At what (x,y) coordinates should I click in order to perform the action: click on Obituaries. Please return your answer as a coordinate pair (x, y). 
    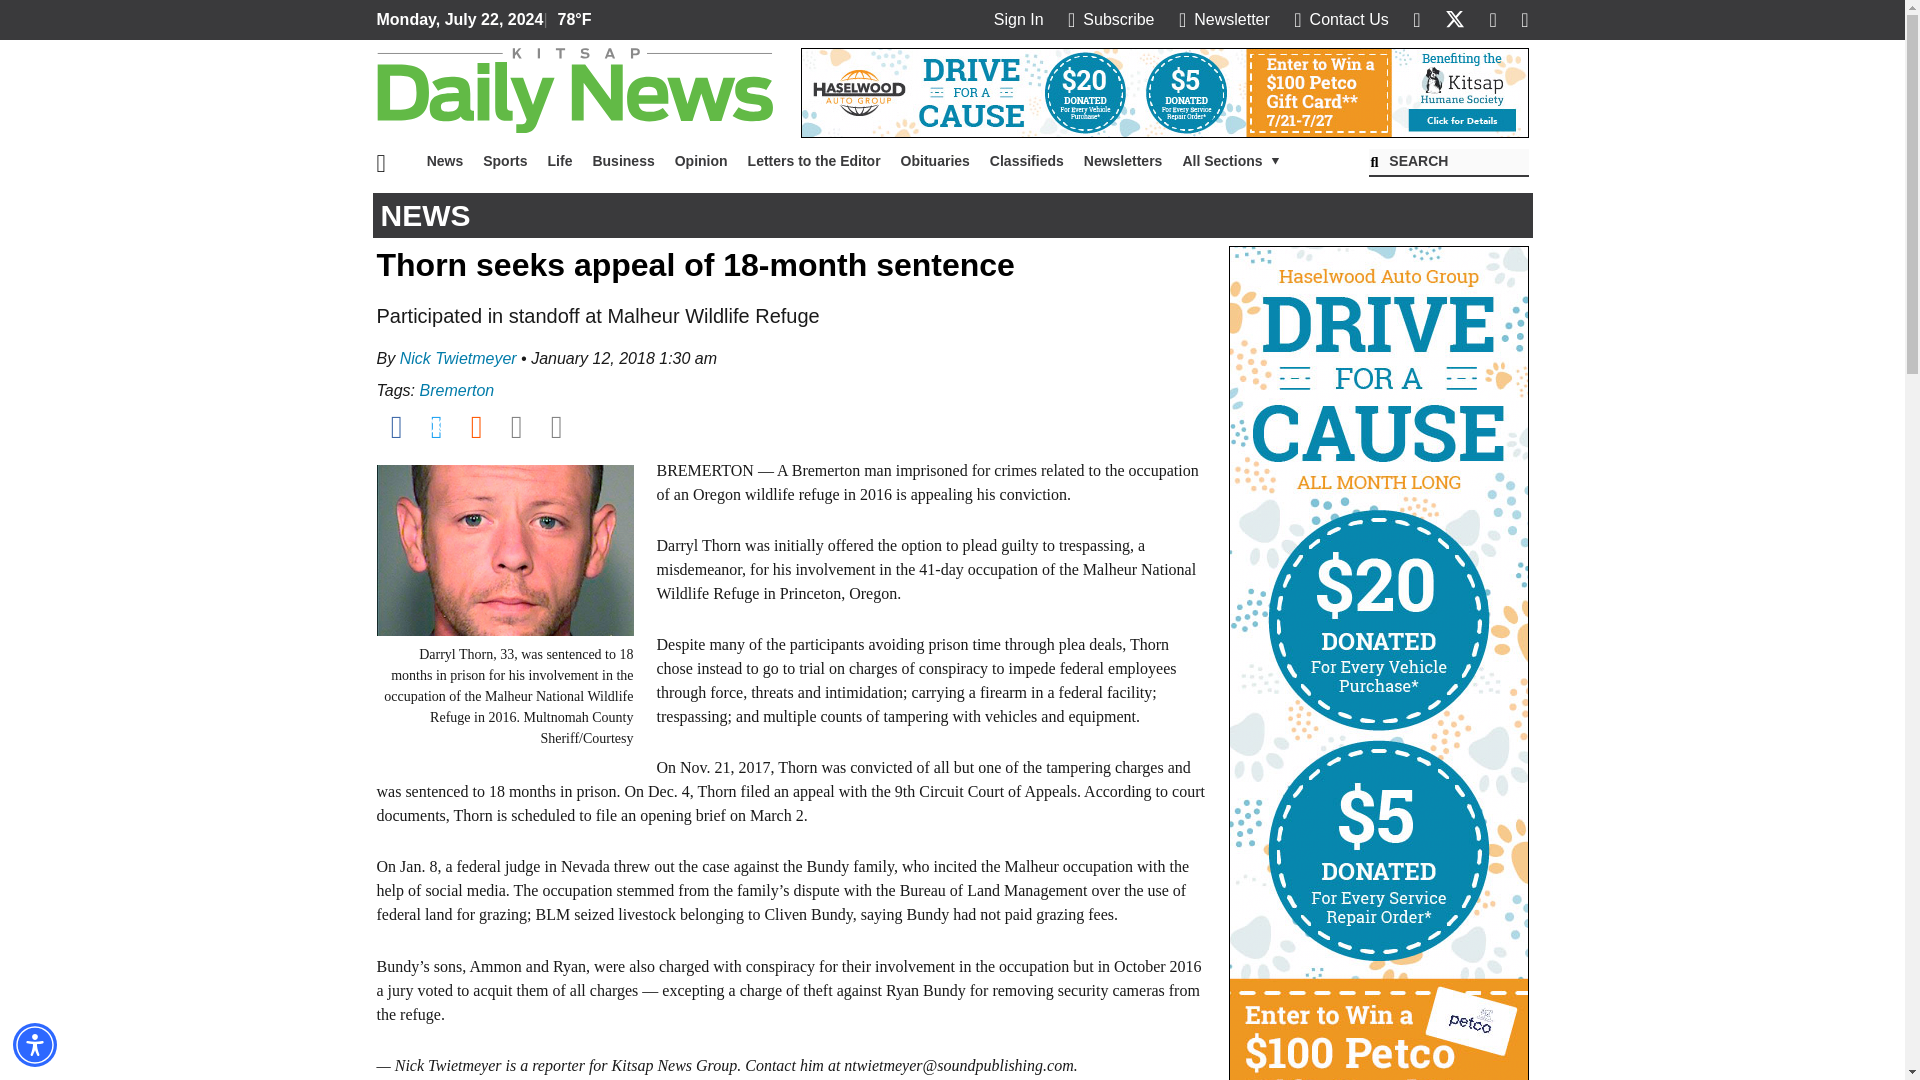
    Looking at the image, I should click on (934, 161).